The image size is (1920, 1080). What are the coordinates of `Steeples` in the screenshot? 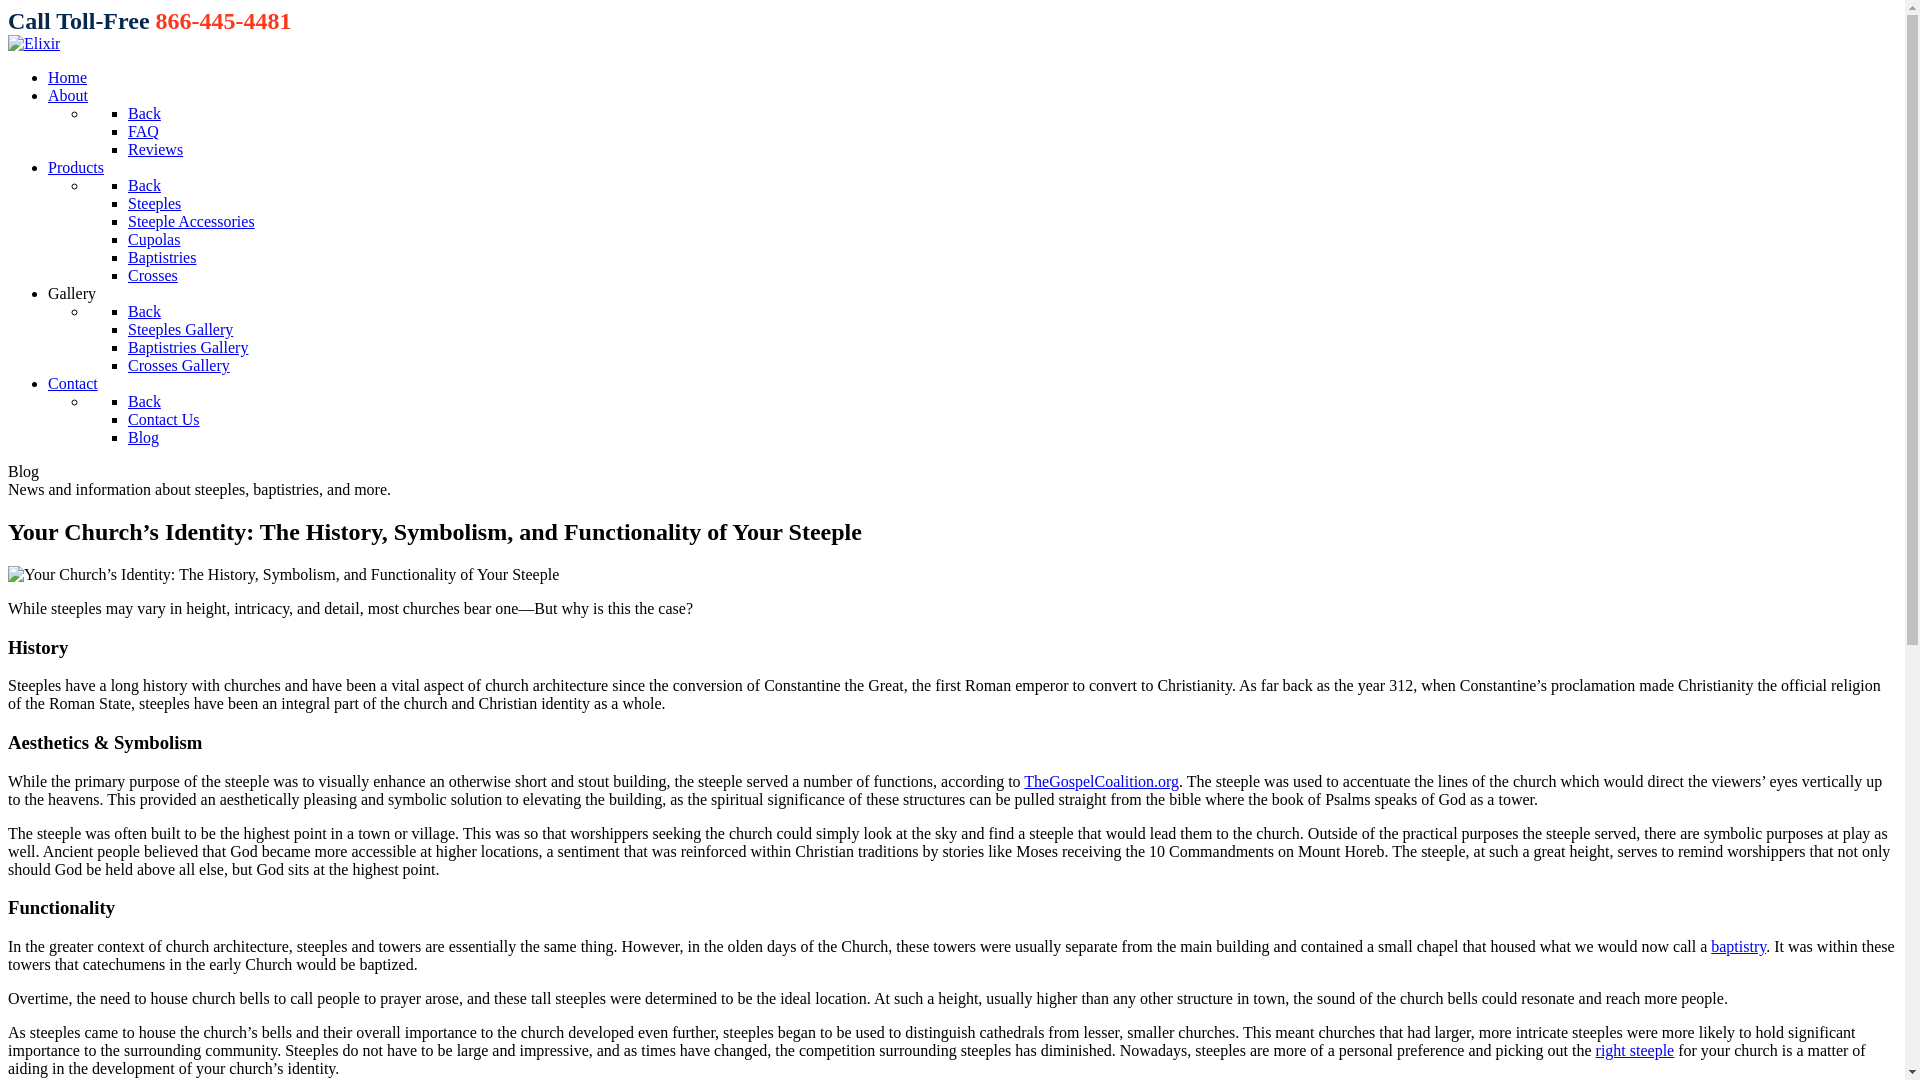 It's located at (154, 203).